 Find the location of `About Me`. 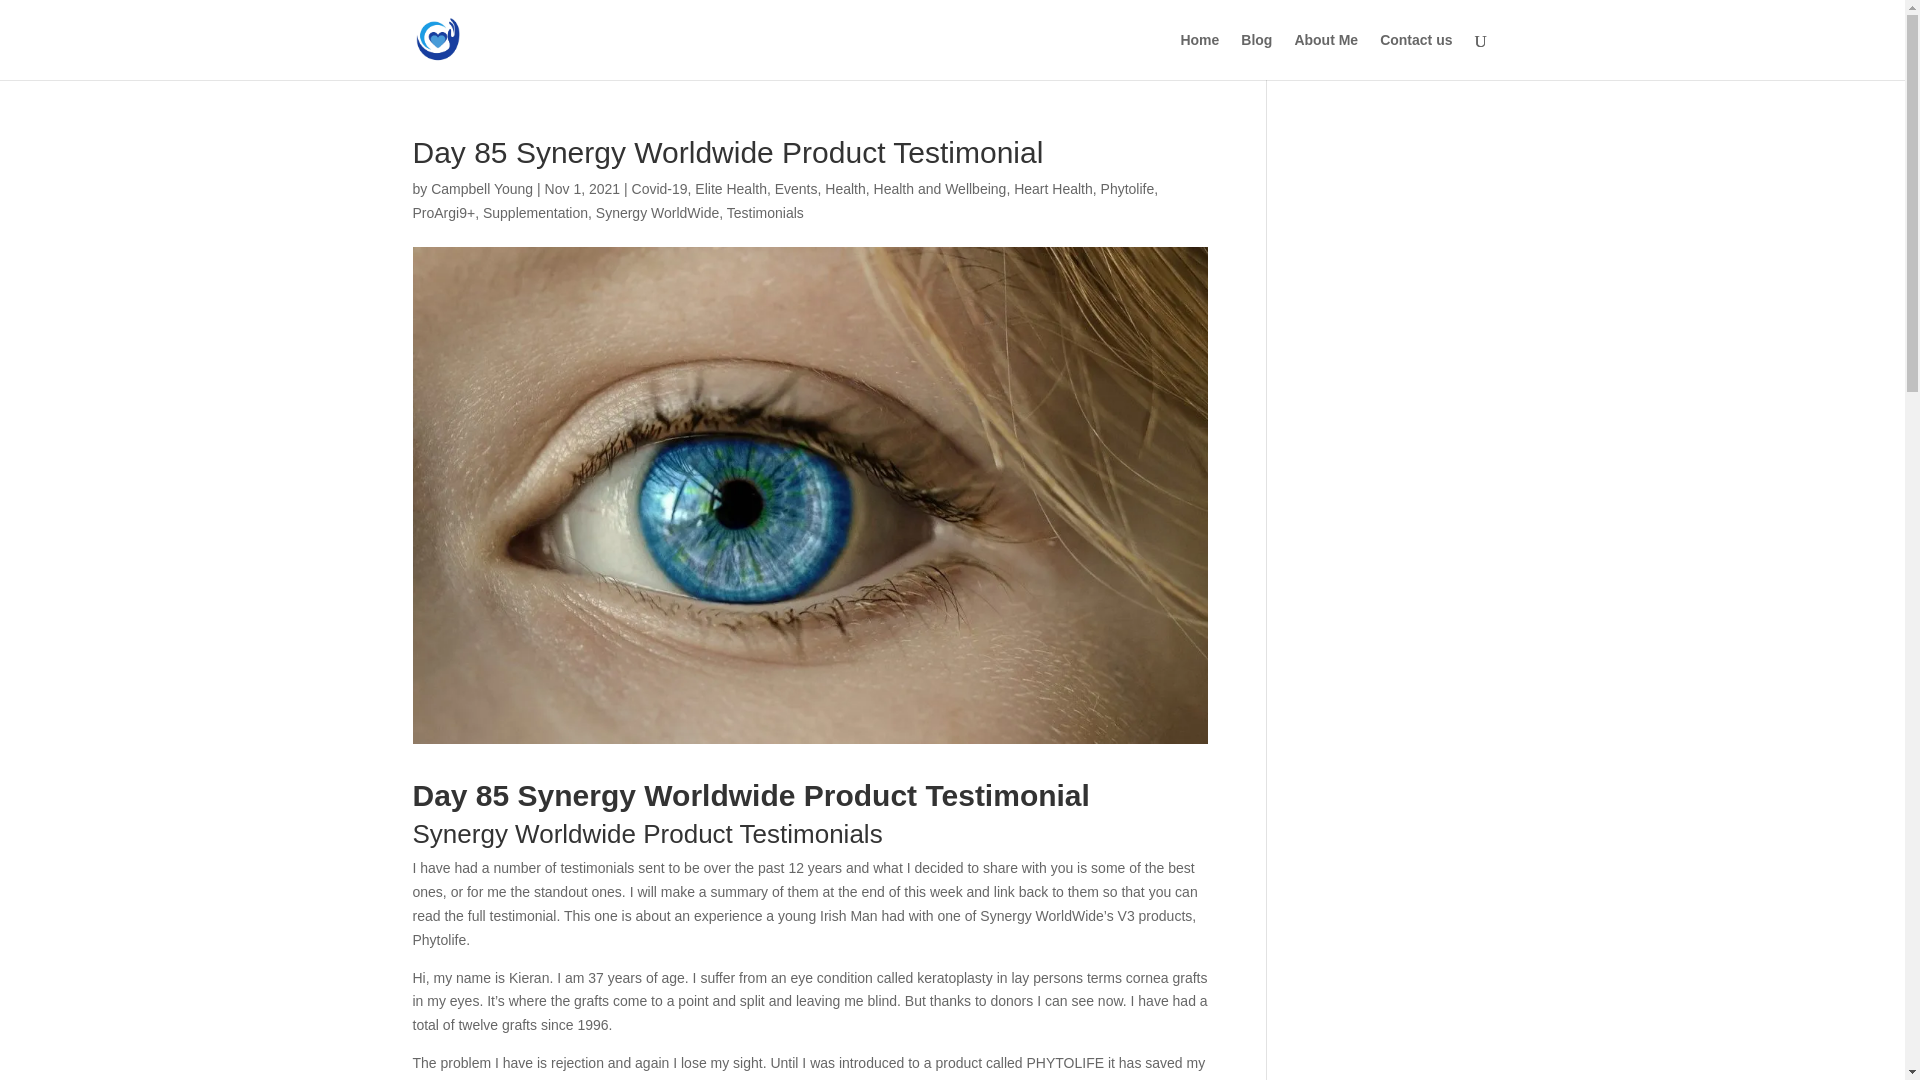

About Me is located at coordinates (1326, 56).